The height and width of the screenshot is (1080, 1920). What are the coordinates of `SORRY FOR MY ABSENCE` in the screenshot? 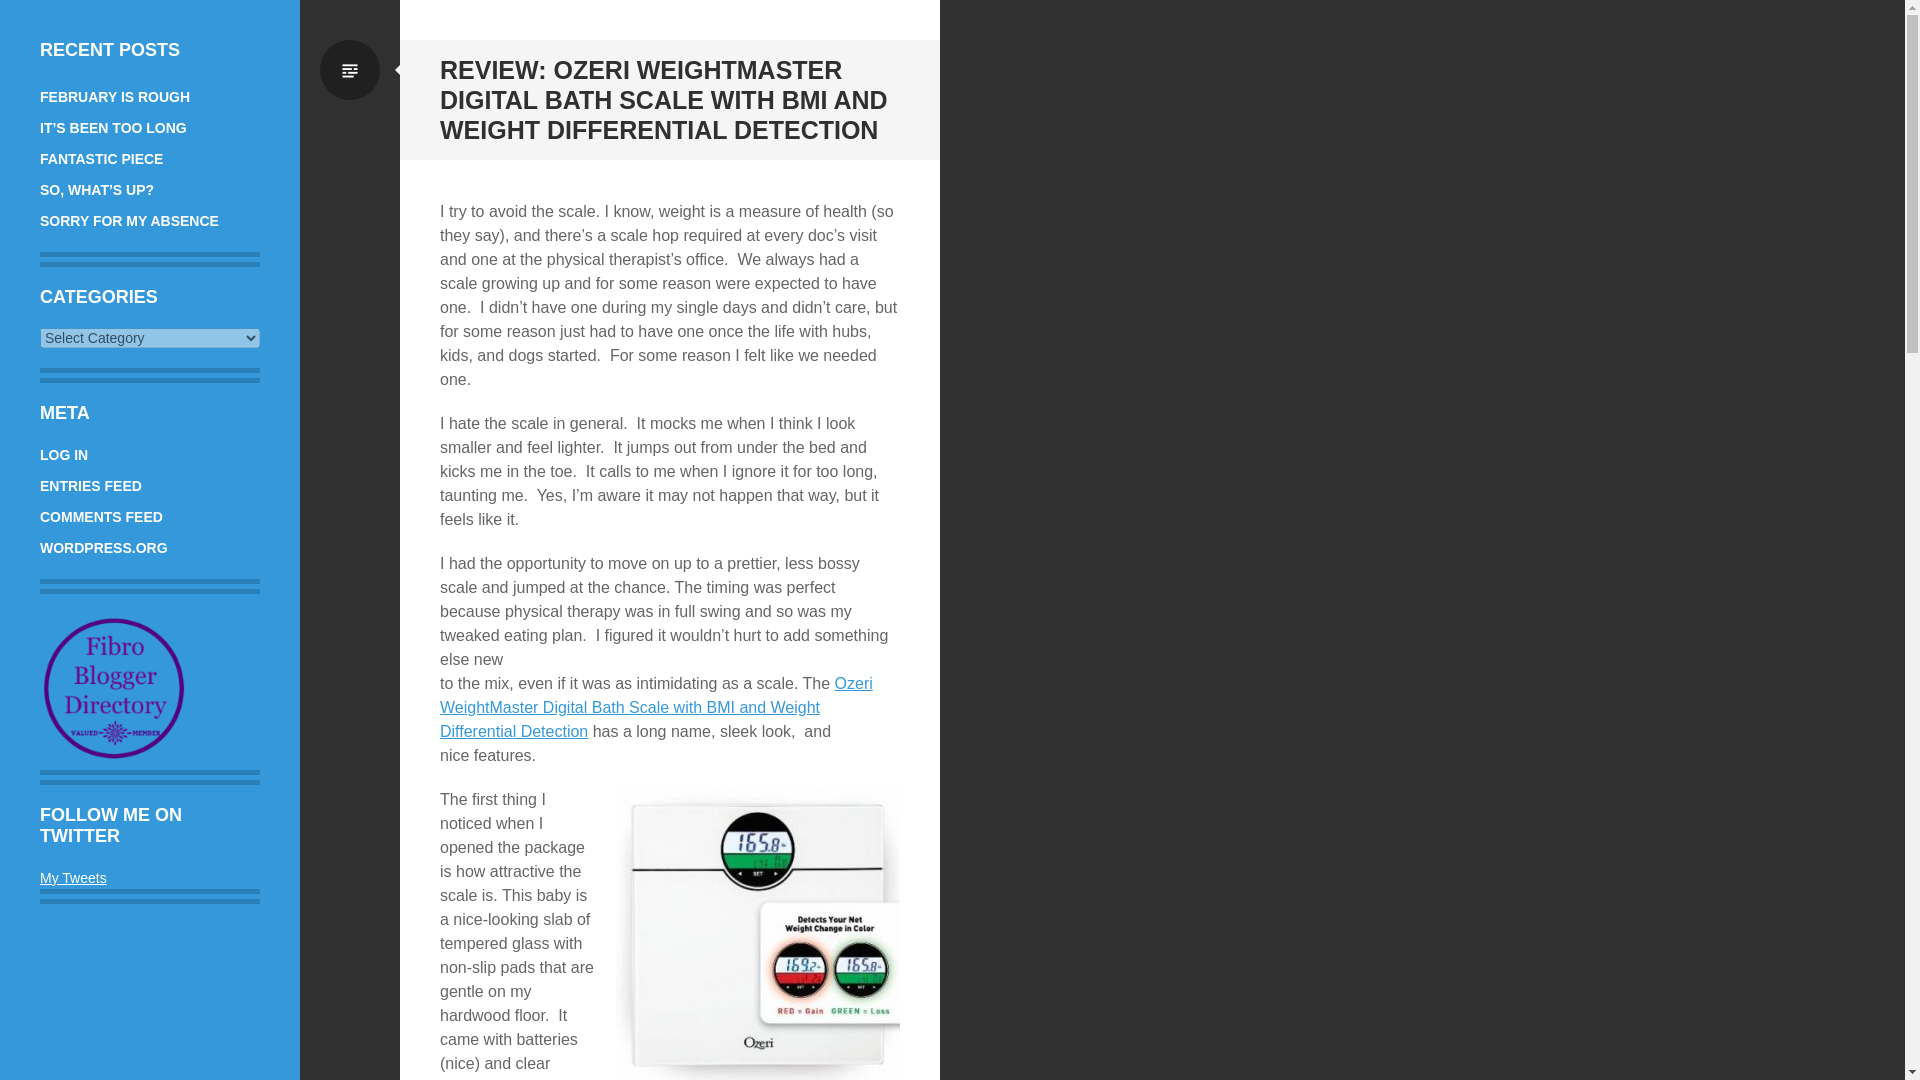 It's located at (129, 220).